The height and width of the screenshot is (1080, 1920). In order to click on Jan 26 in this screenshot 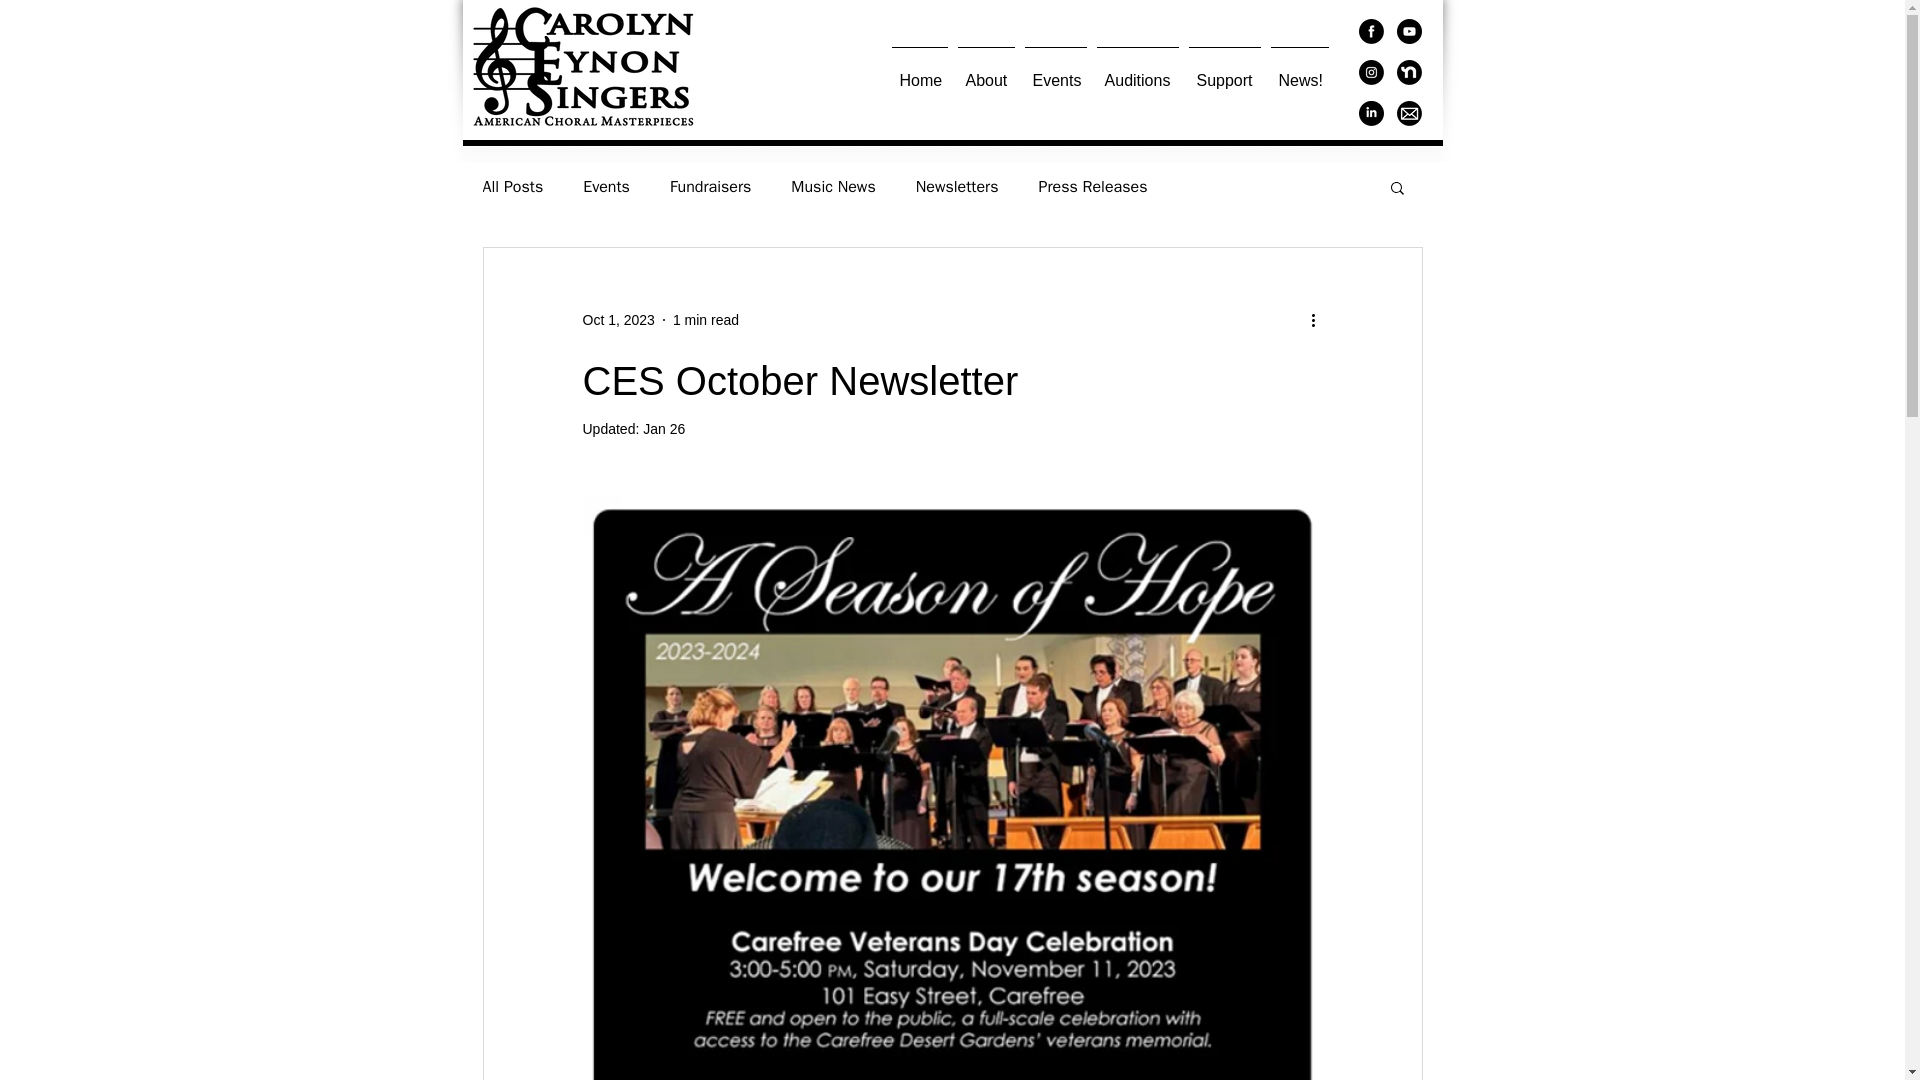, I will do `click(664, 429)`.